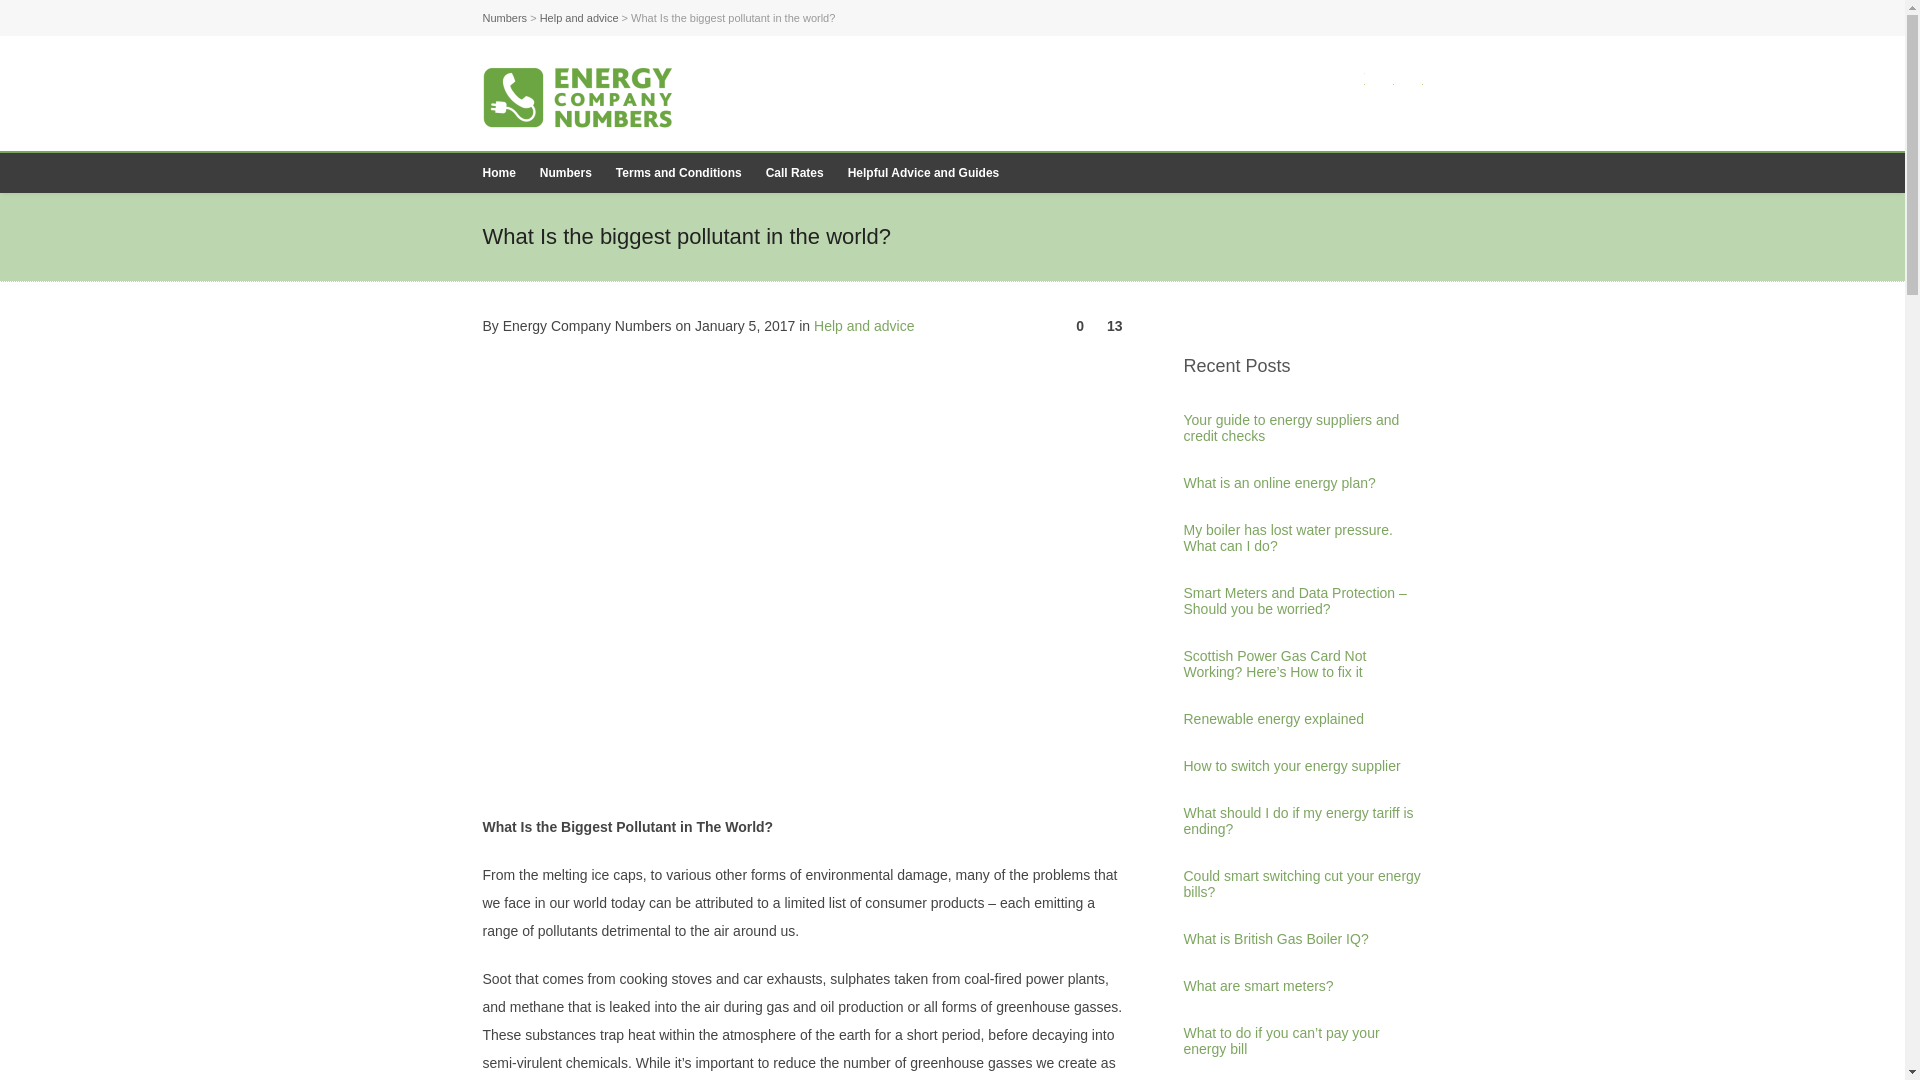  I want to click on Twitter, so click(1352, 77).